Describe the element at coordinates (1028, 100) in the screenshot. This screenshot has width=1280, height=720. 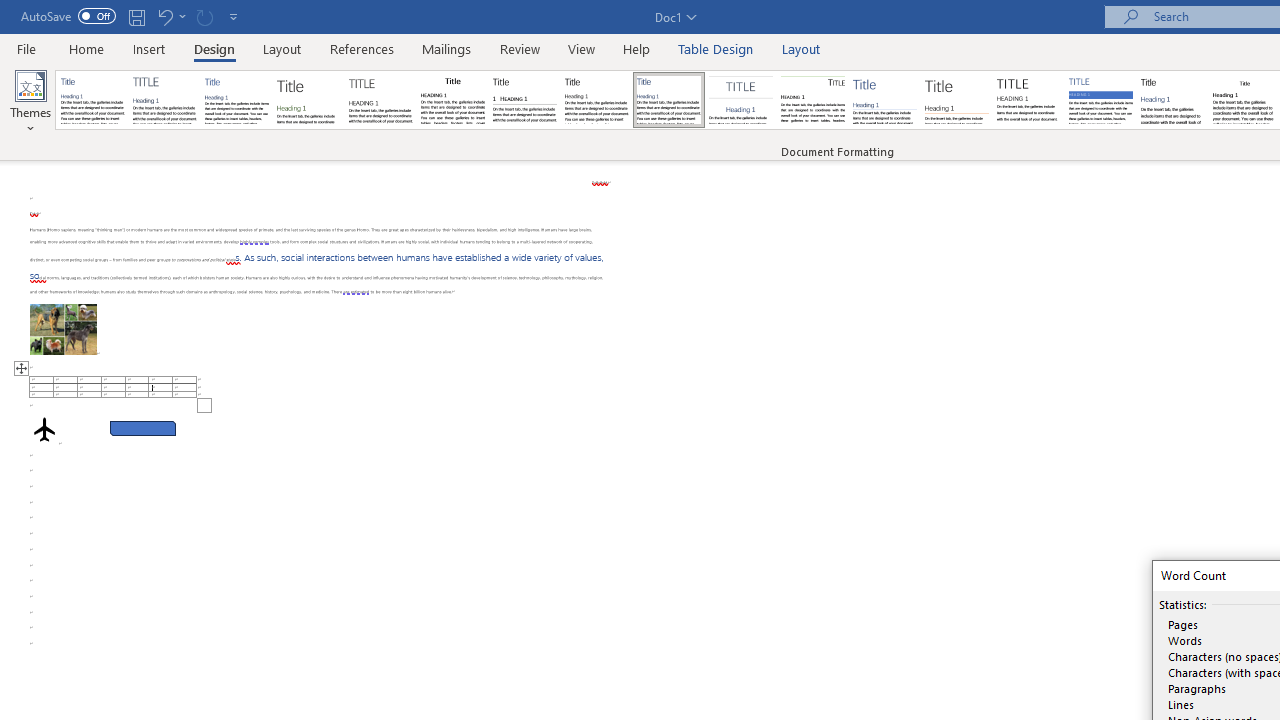
I see `Minimalist` at that location.